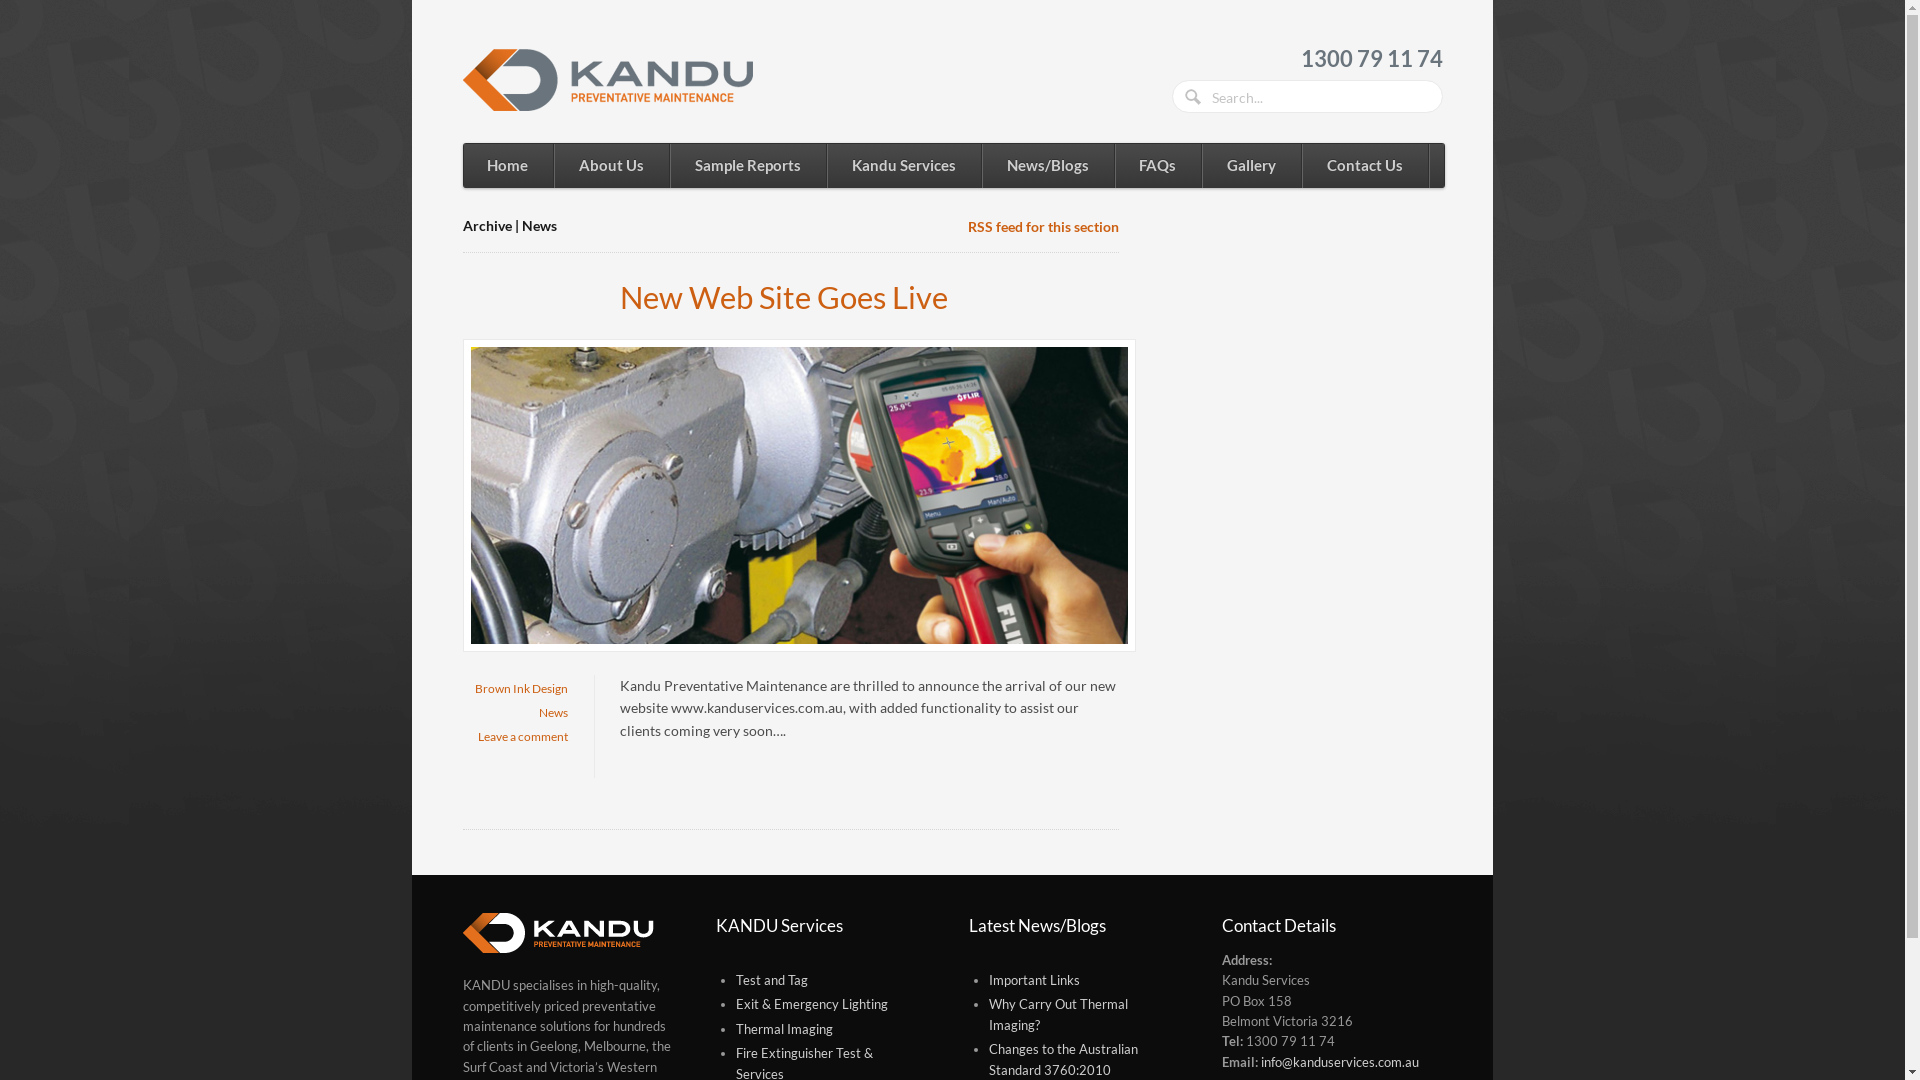  I want to click on Kandu Services, so click(904, 166).